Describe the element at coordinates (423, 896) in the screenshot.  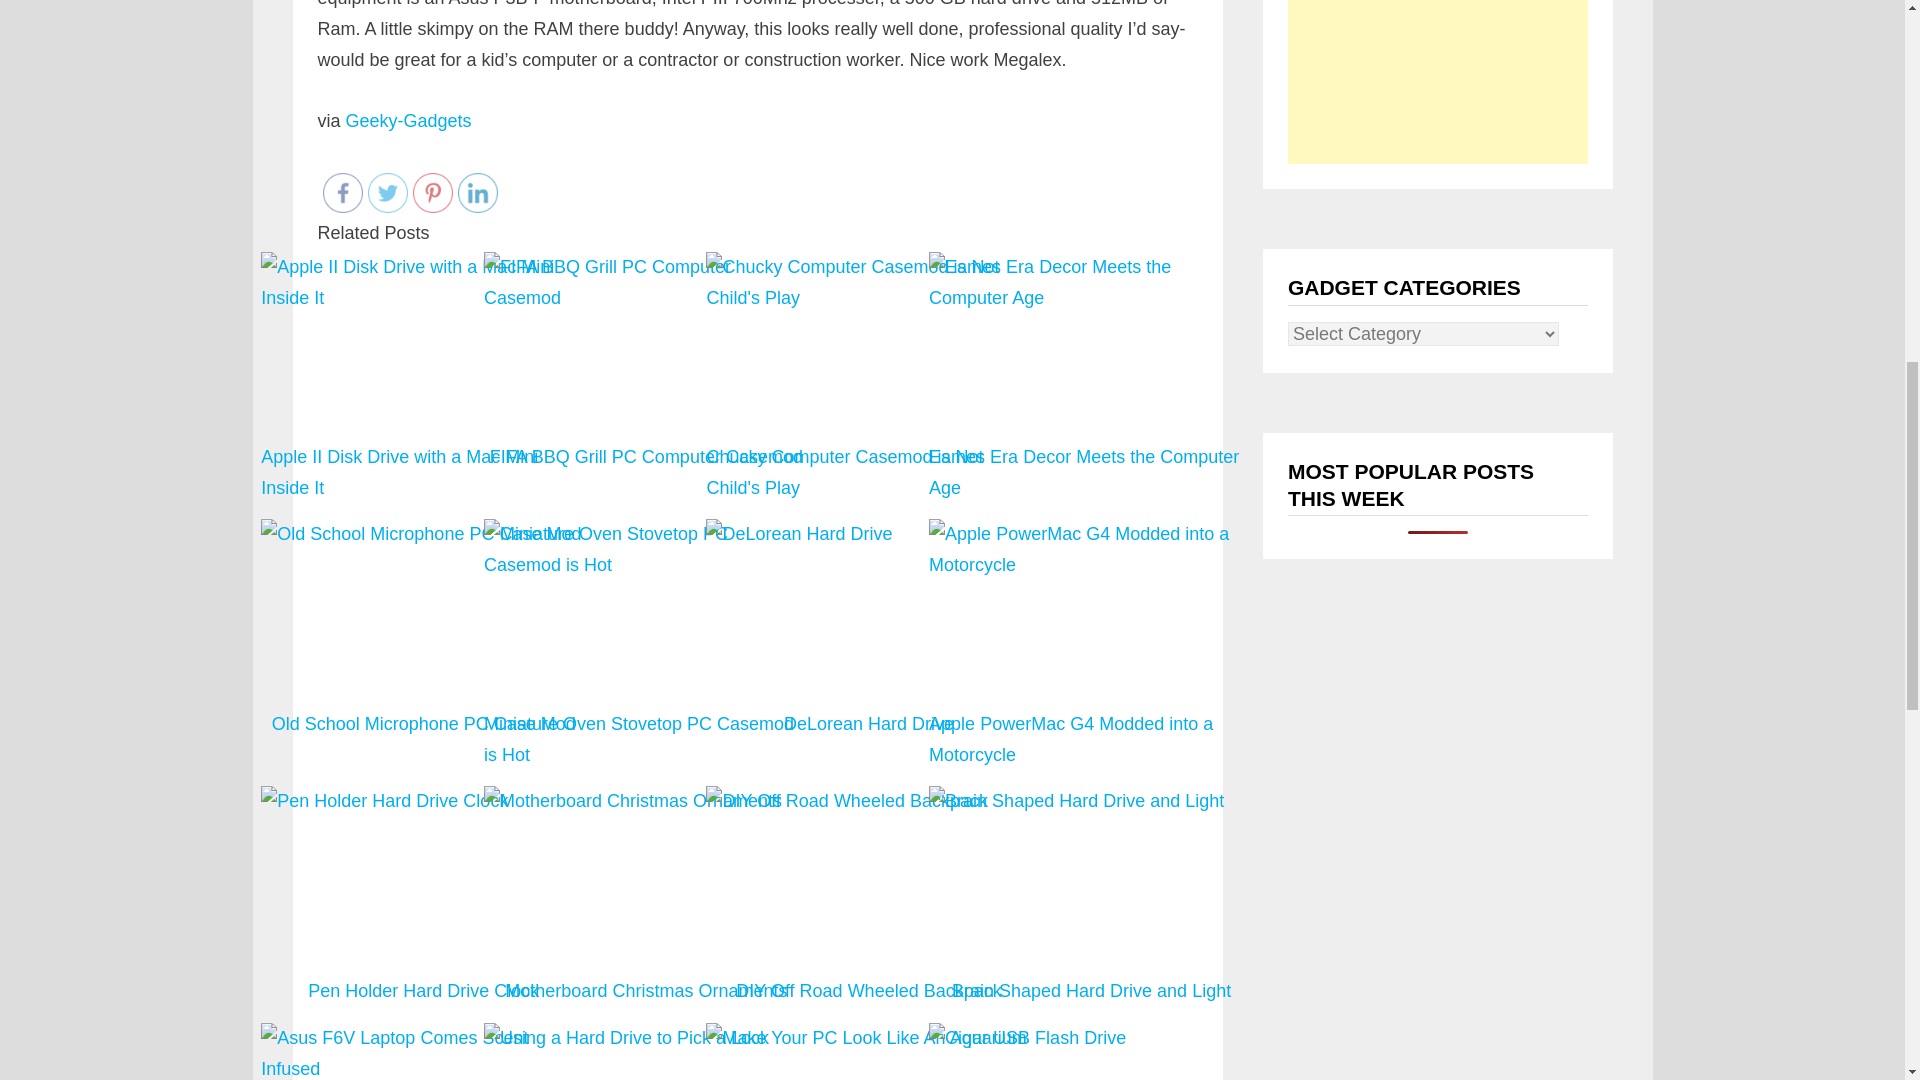
I see `Pen Holder Hard Drive Clock` at that location.